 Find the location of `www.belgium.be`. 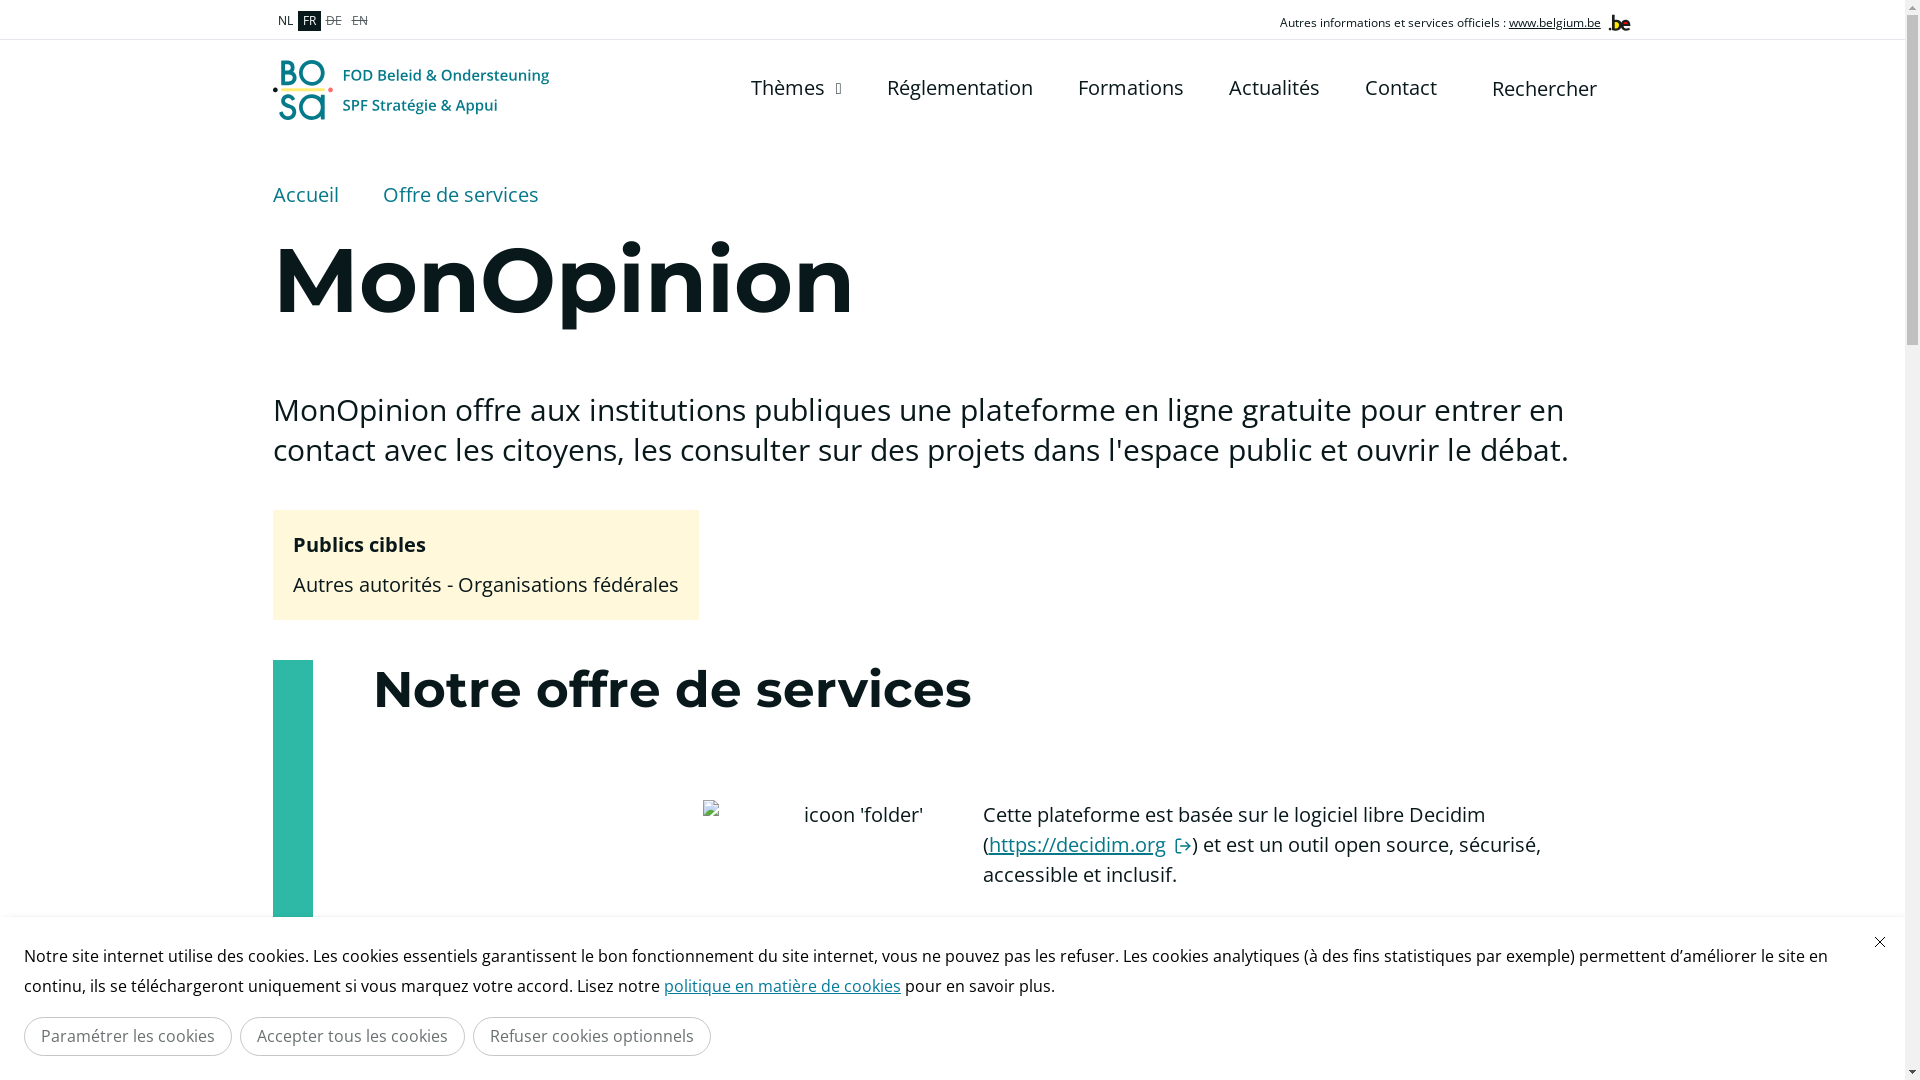

www.belgium.be is located at coordinates (1555, 22).